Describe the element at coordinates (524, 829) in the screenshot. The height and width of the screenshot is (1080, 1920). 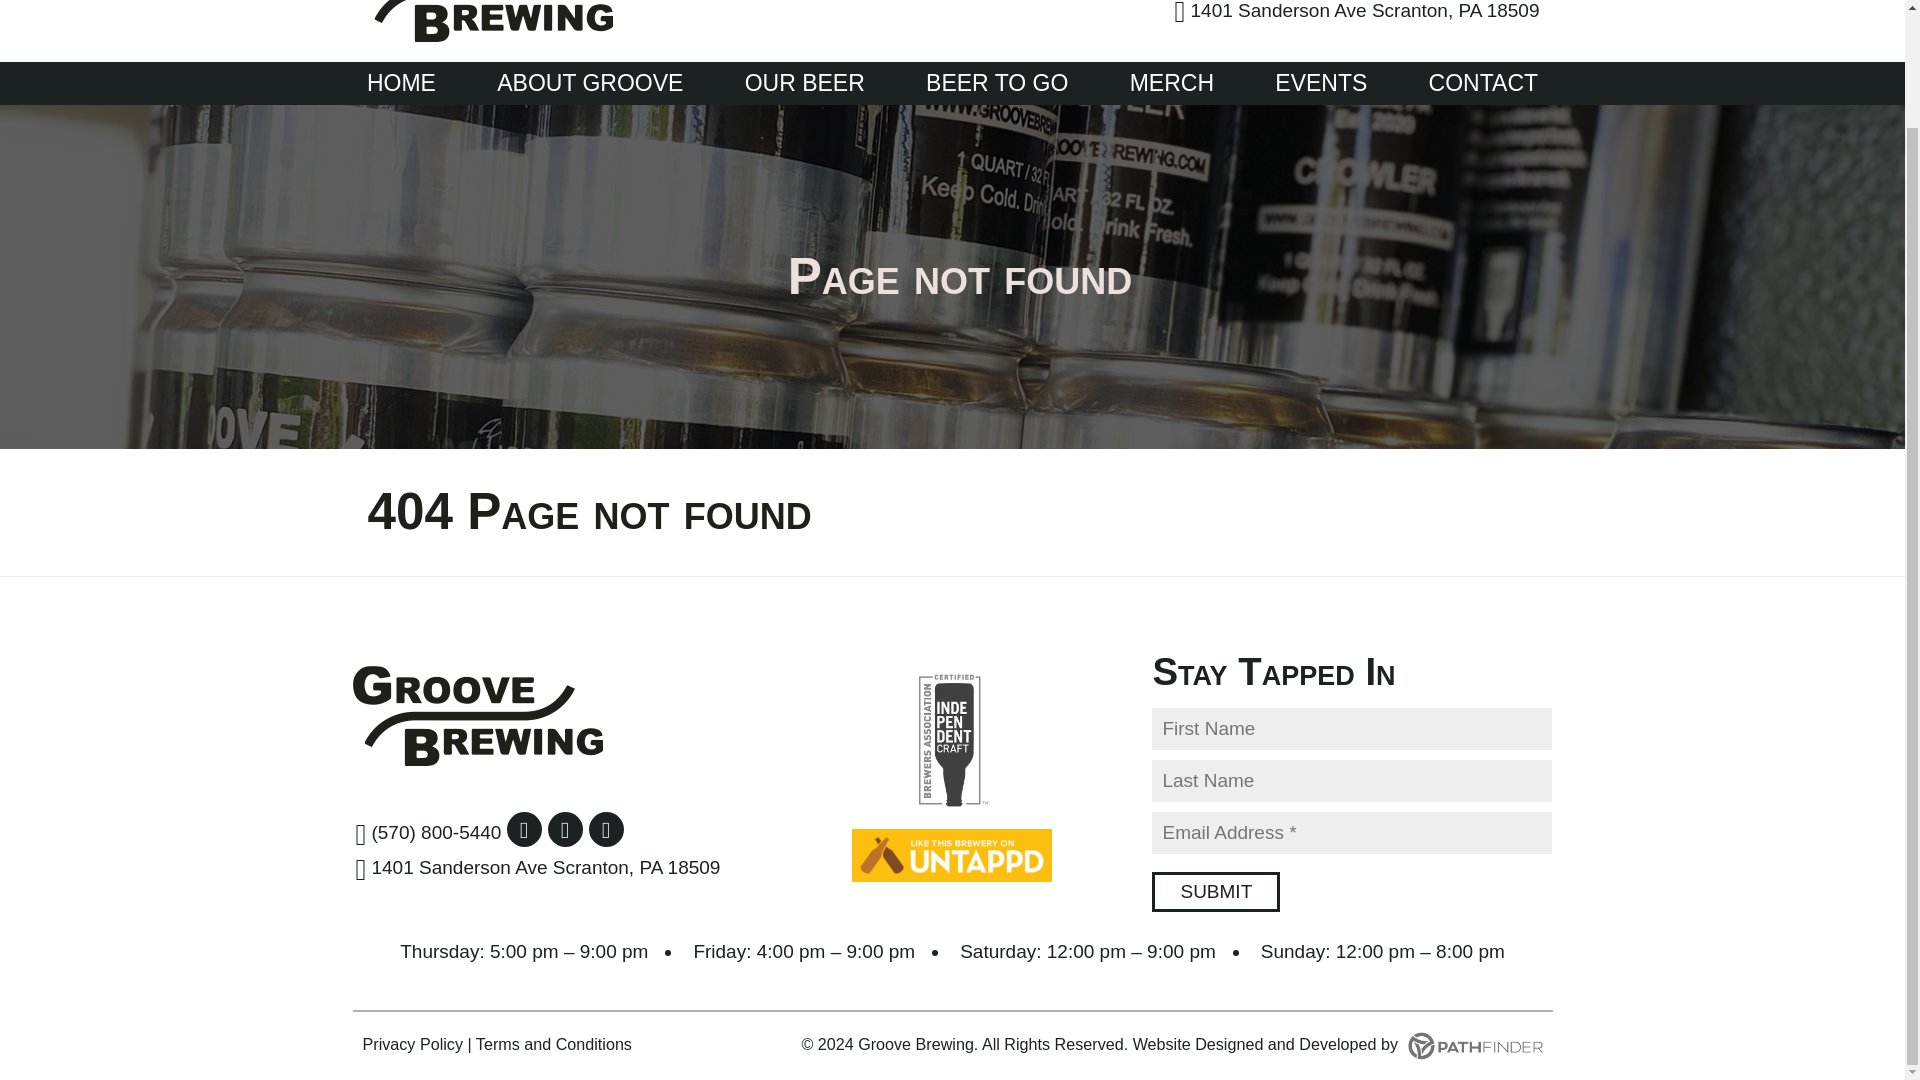
I see `Facebook` at that location.